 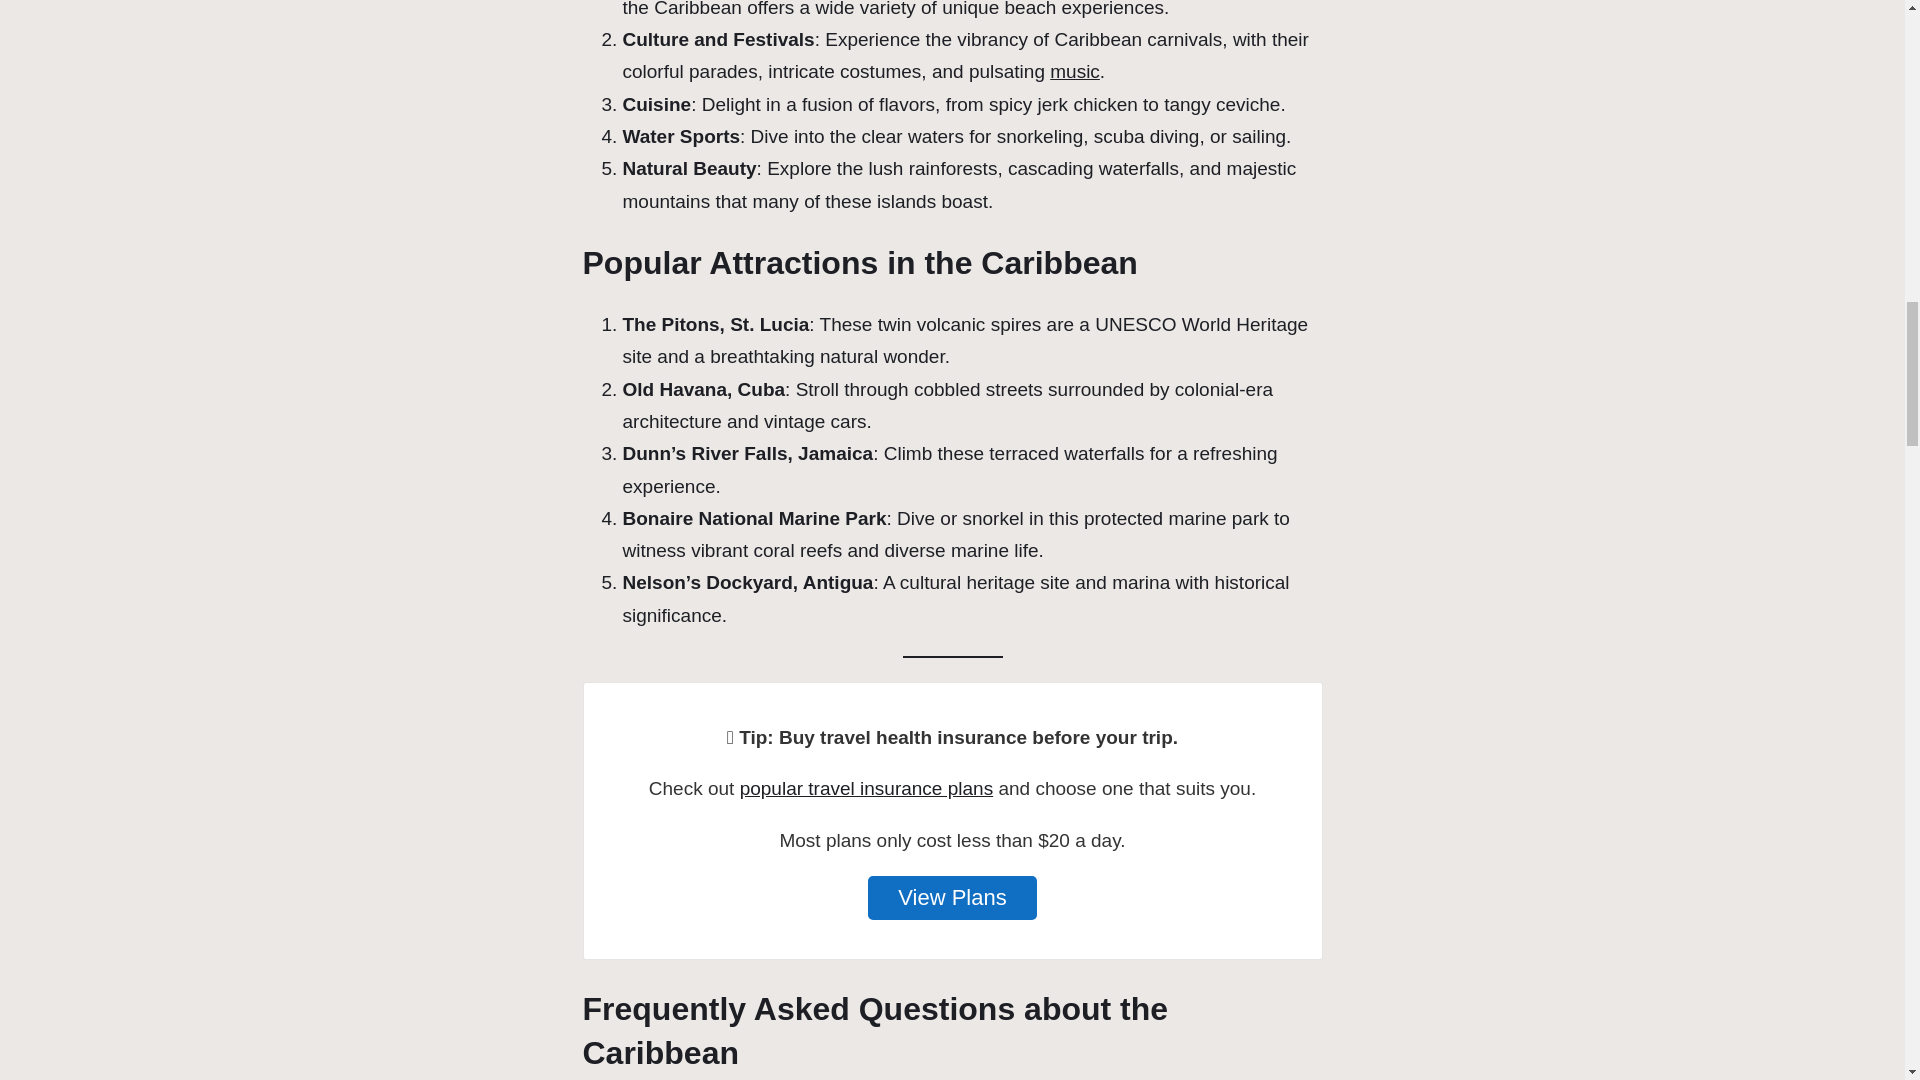 What do you see at coordinates (1075, 71) in the screenshot?
I see `music` at bounding box center [1075, 71].